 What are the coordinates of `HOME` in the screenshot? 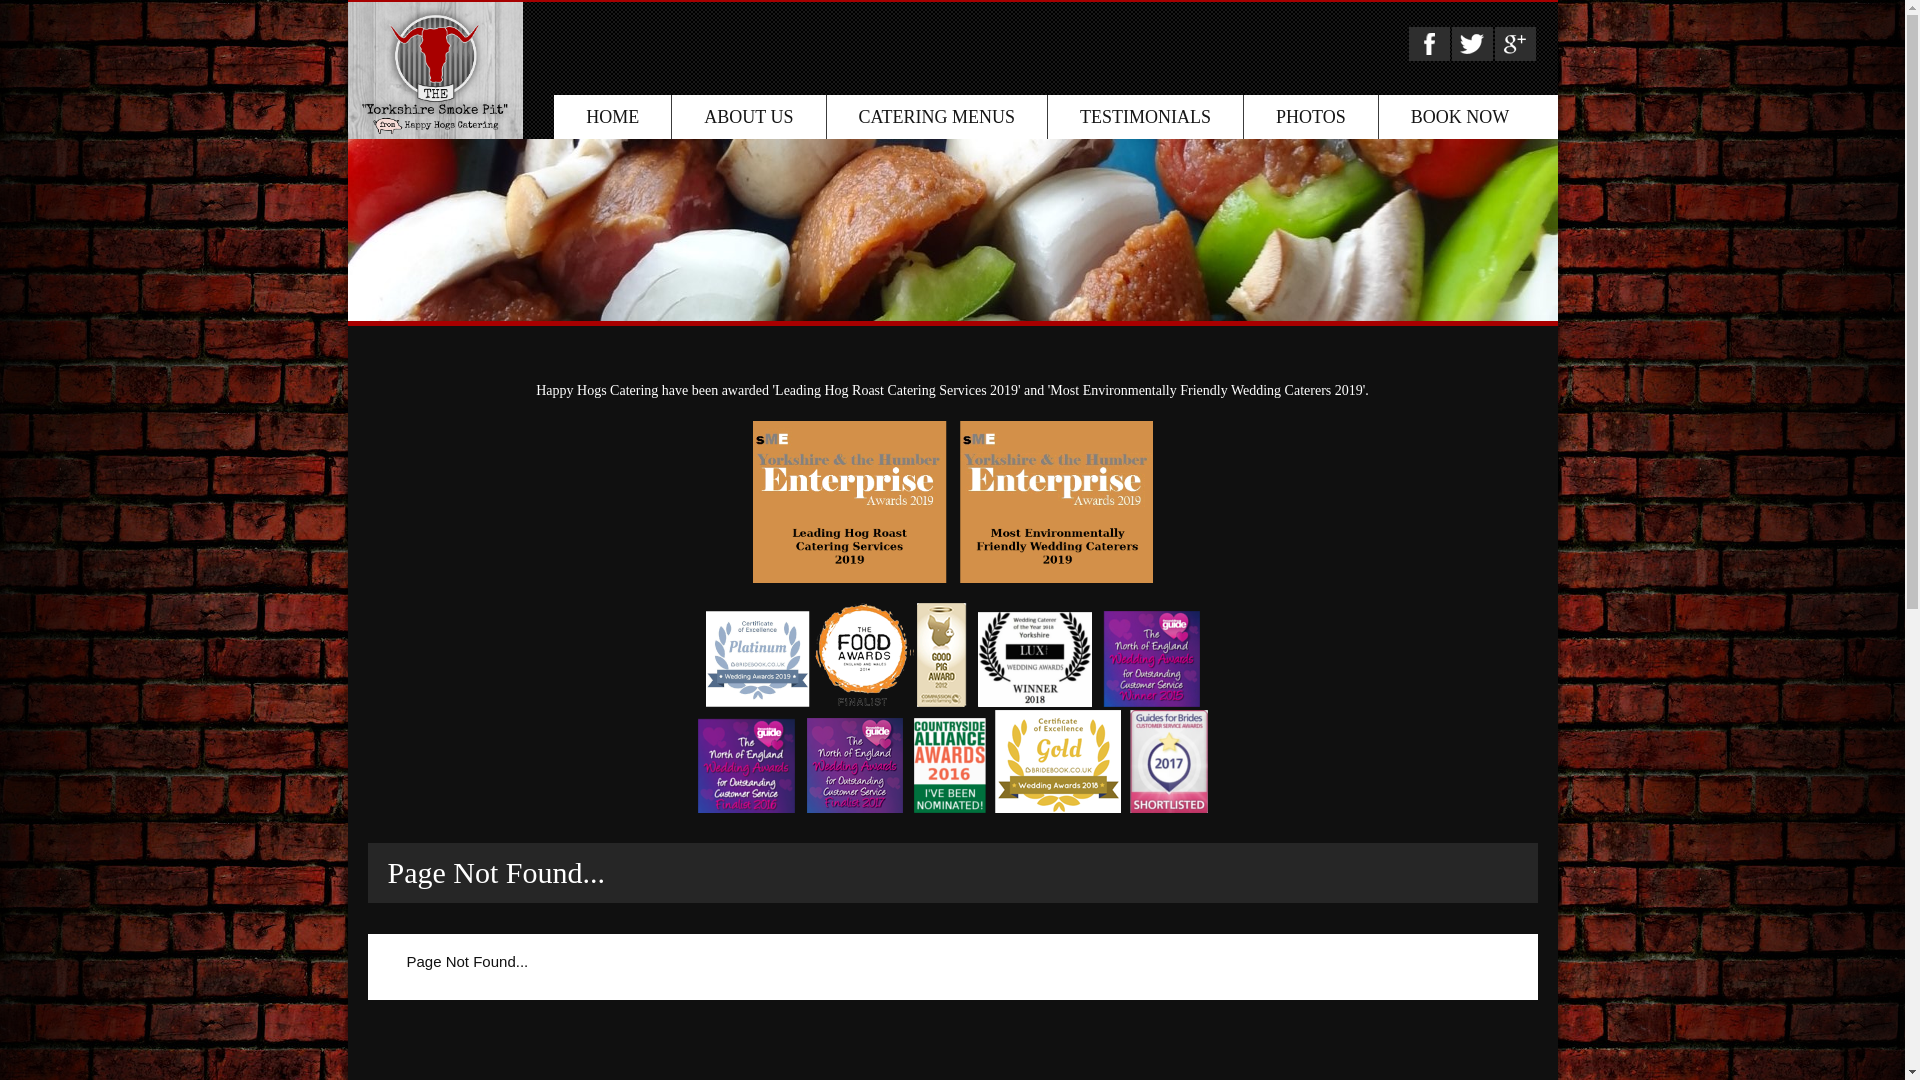 It's located at (612, 117).